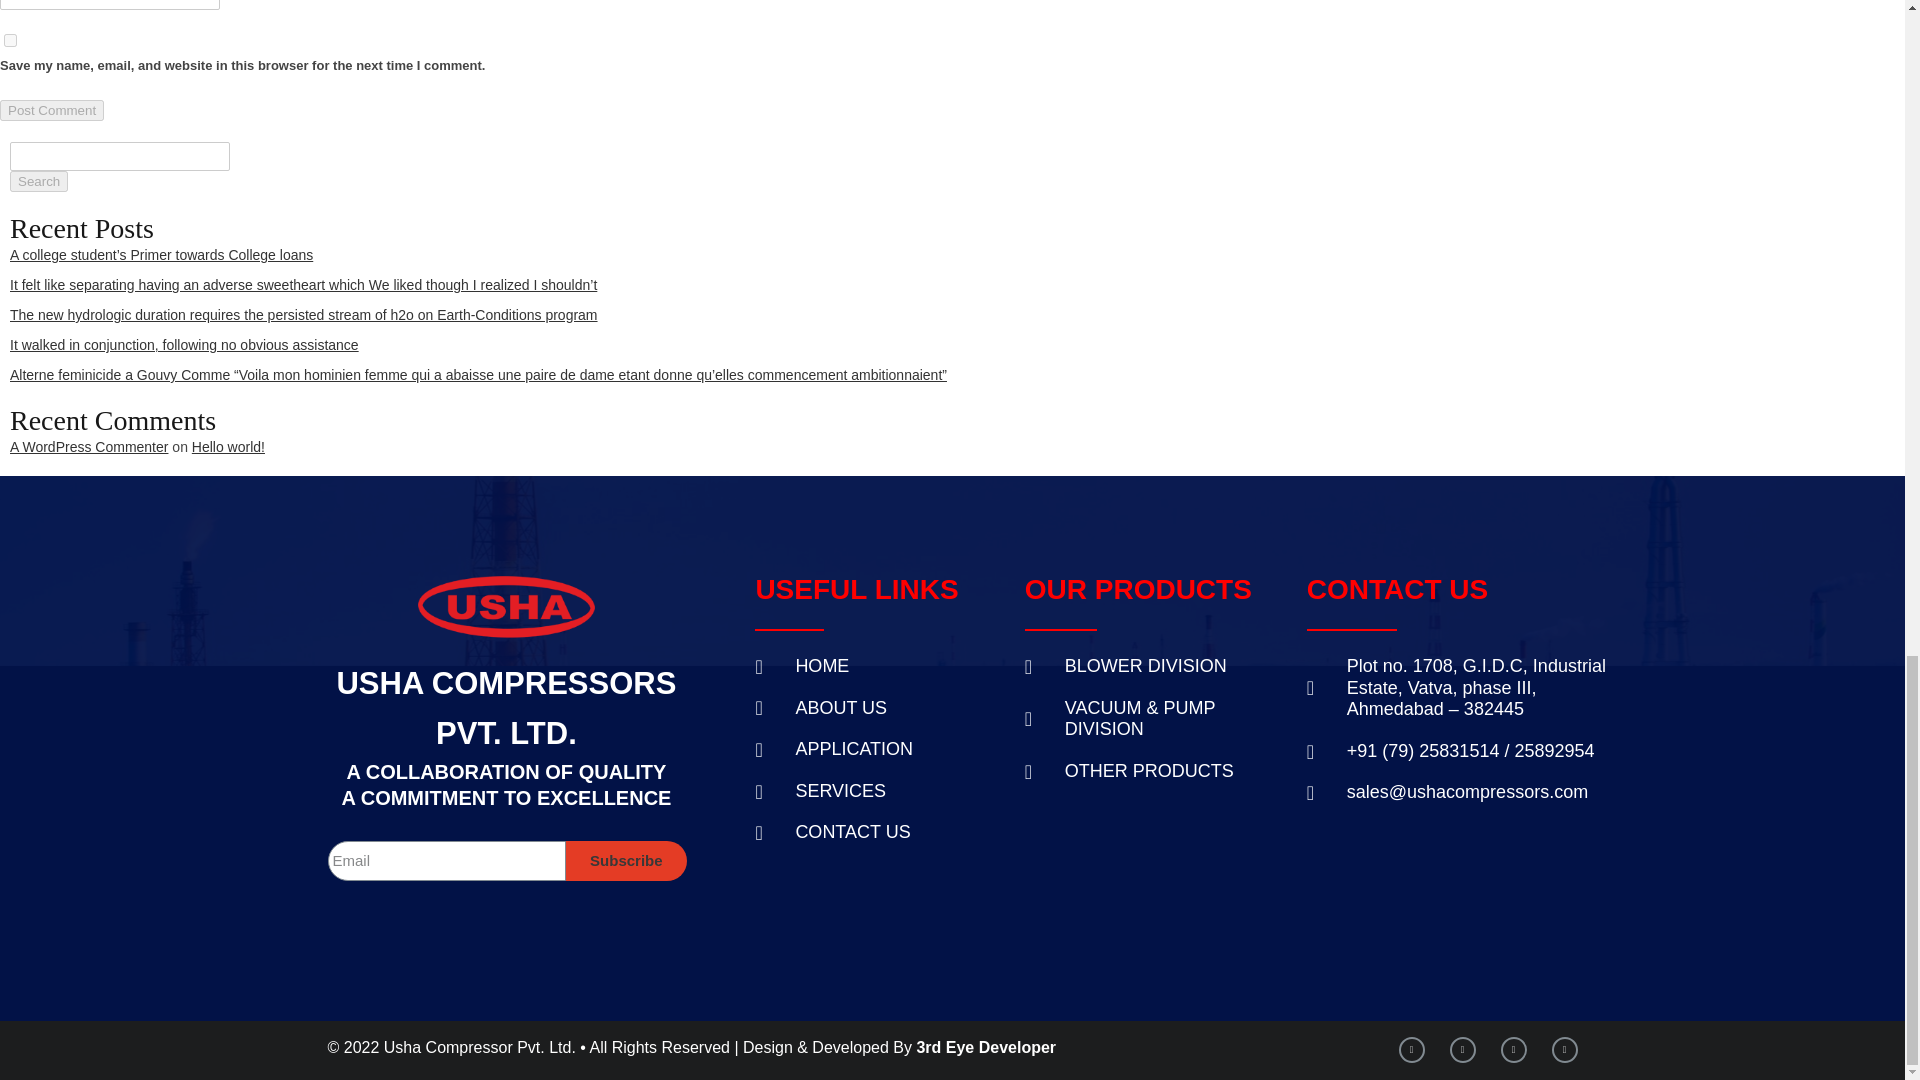 The height and width of the screenshot is (1080, 1920). I want to click on Post Comment, so click(52, 110).